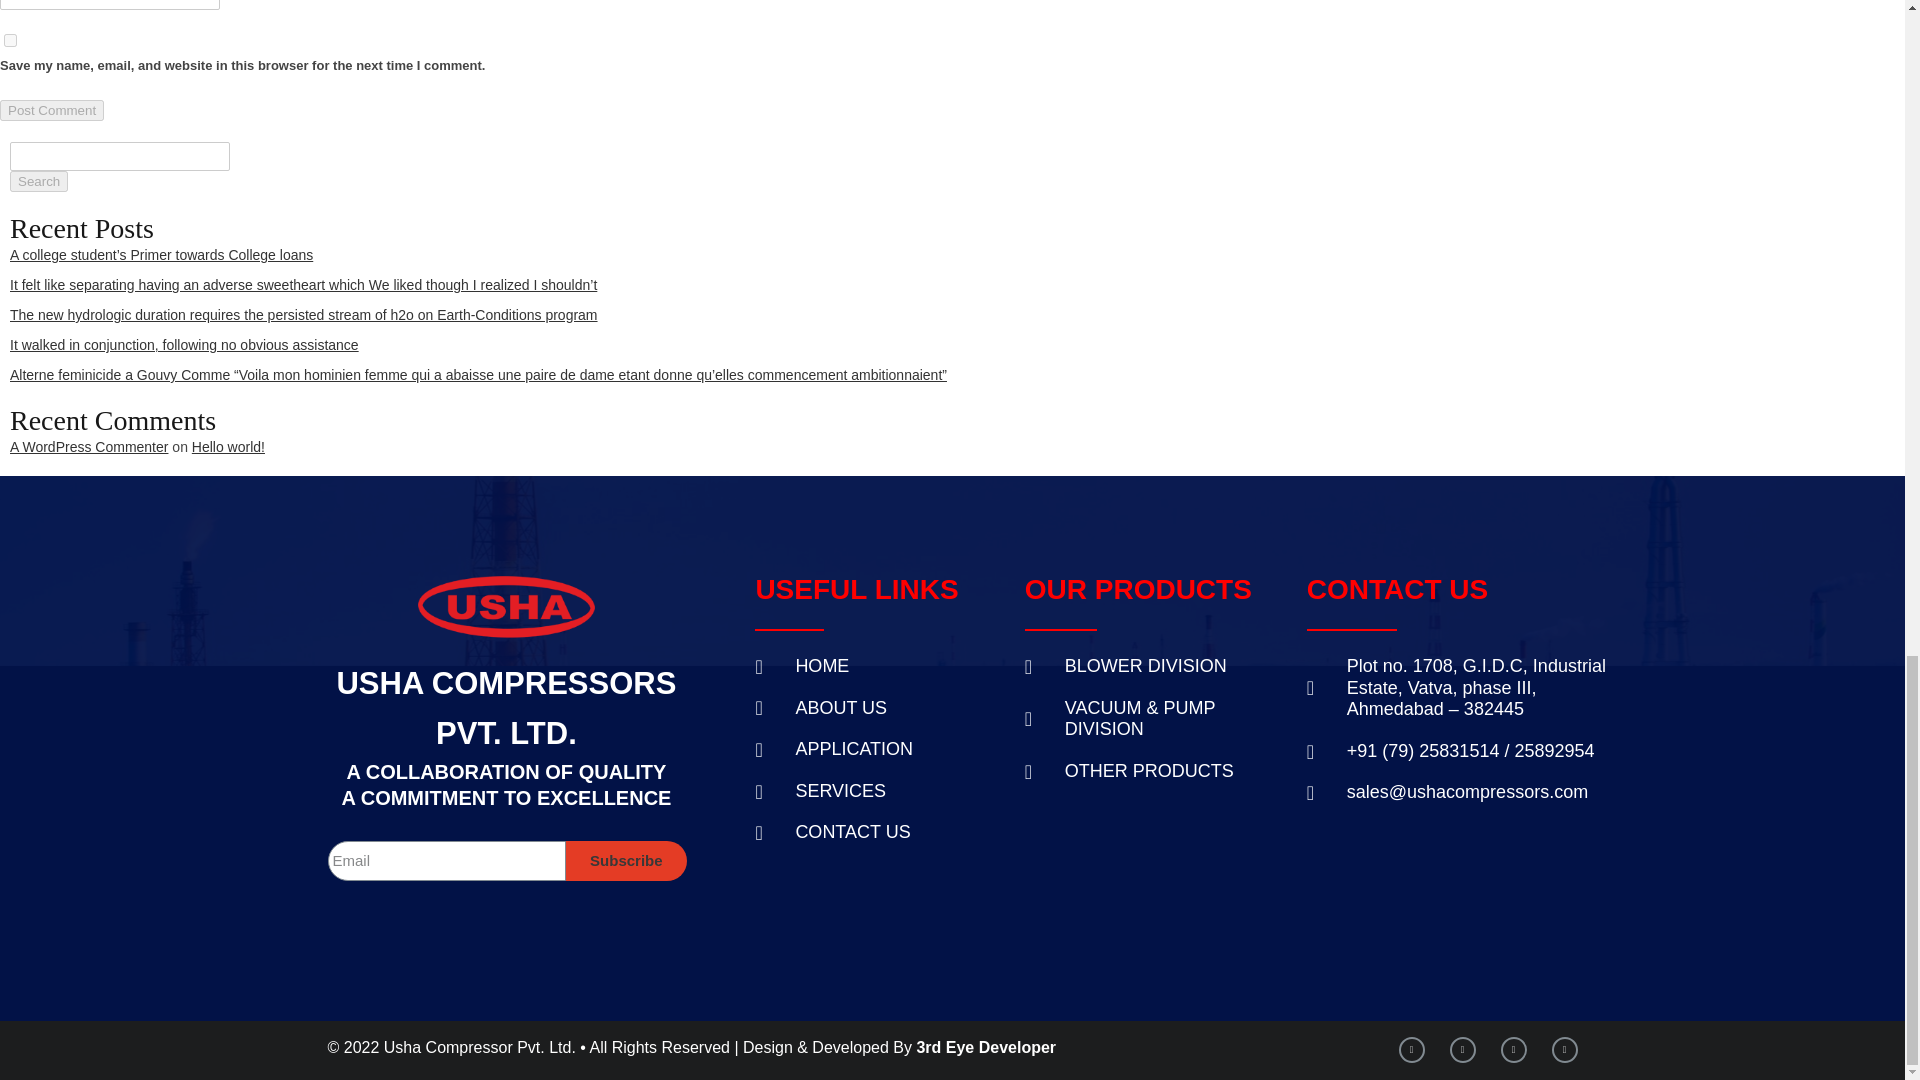 The height and width of the screenshot is (1080, 1920). I want to click on Post Comment, so click(52, 110).